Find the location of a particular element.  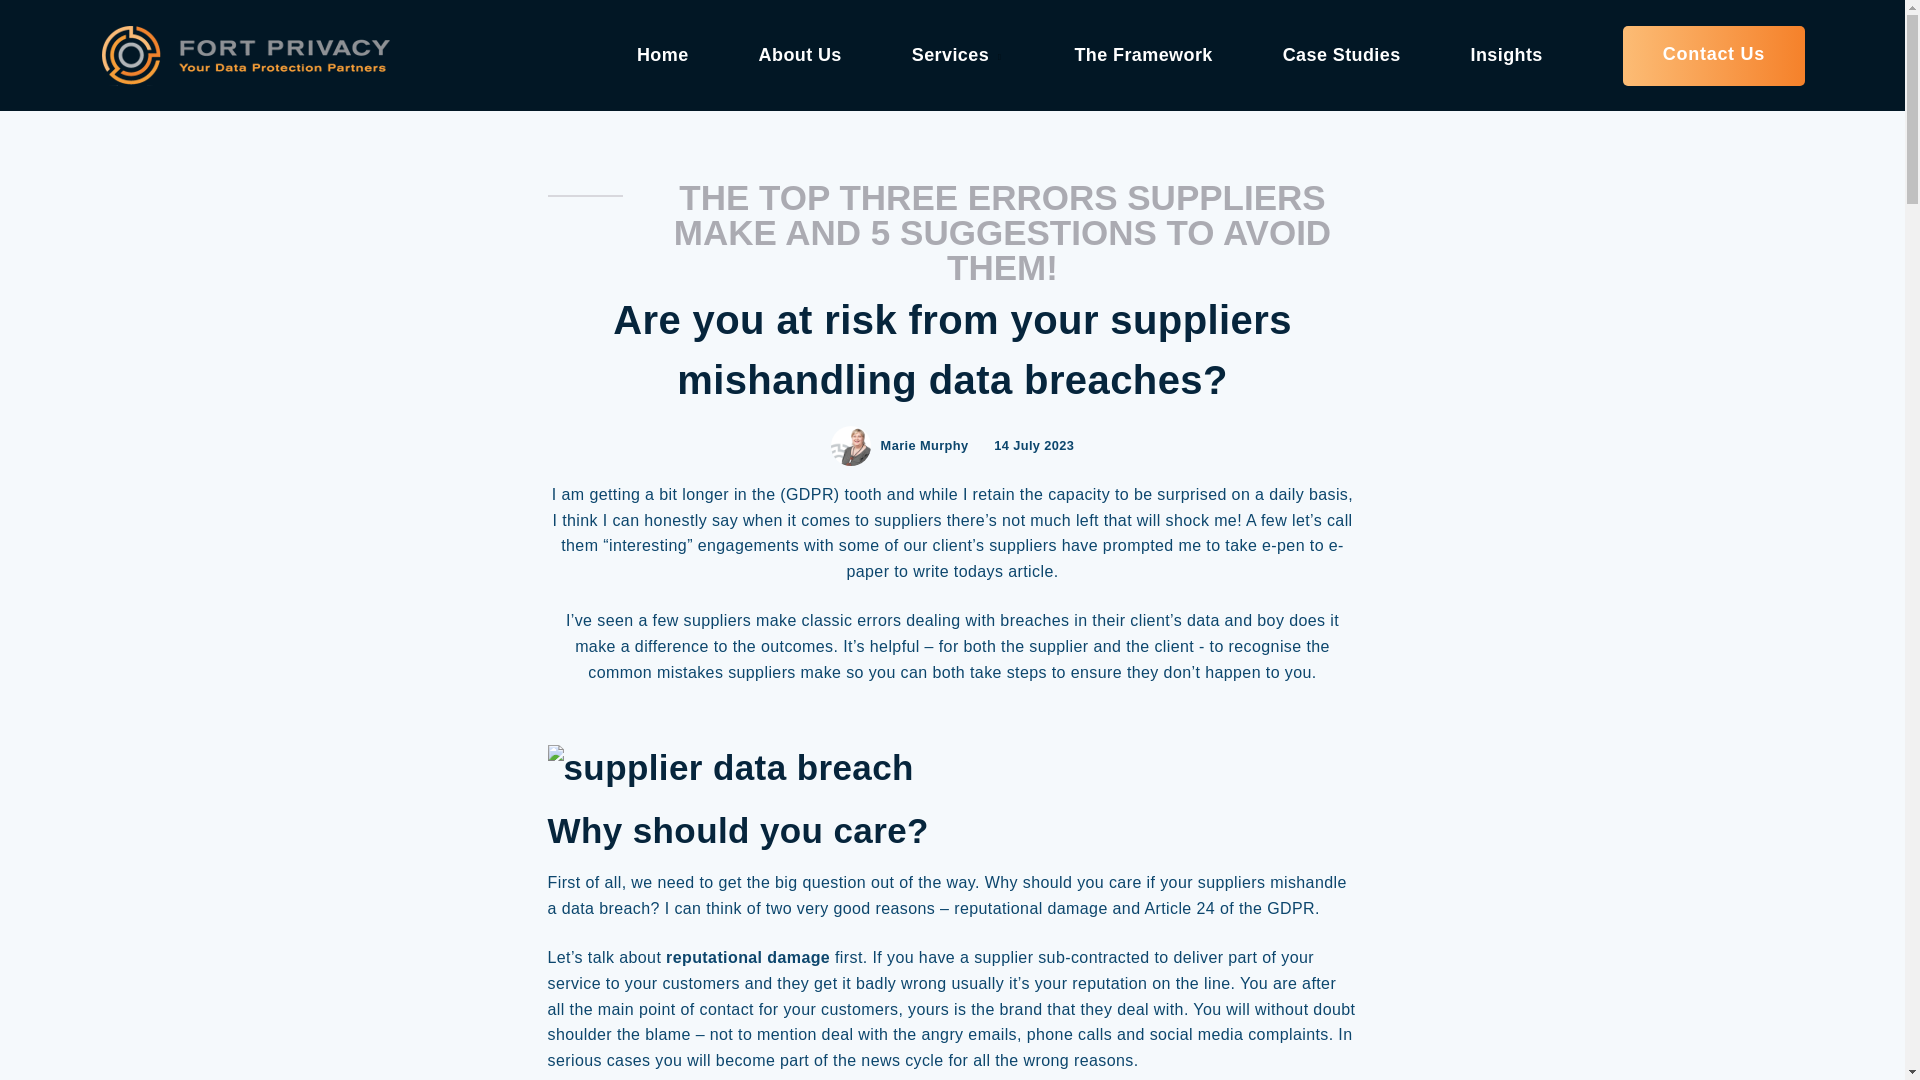

Insights is located at coordinates (1506, 54).